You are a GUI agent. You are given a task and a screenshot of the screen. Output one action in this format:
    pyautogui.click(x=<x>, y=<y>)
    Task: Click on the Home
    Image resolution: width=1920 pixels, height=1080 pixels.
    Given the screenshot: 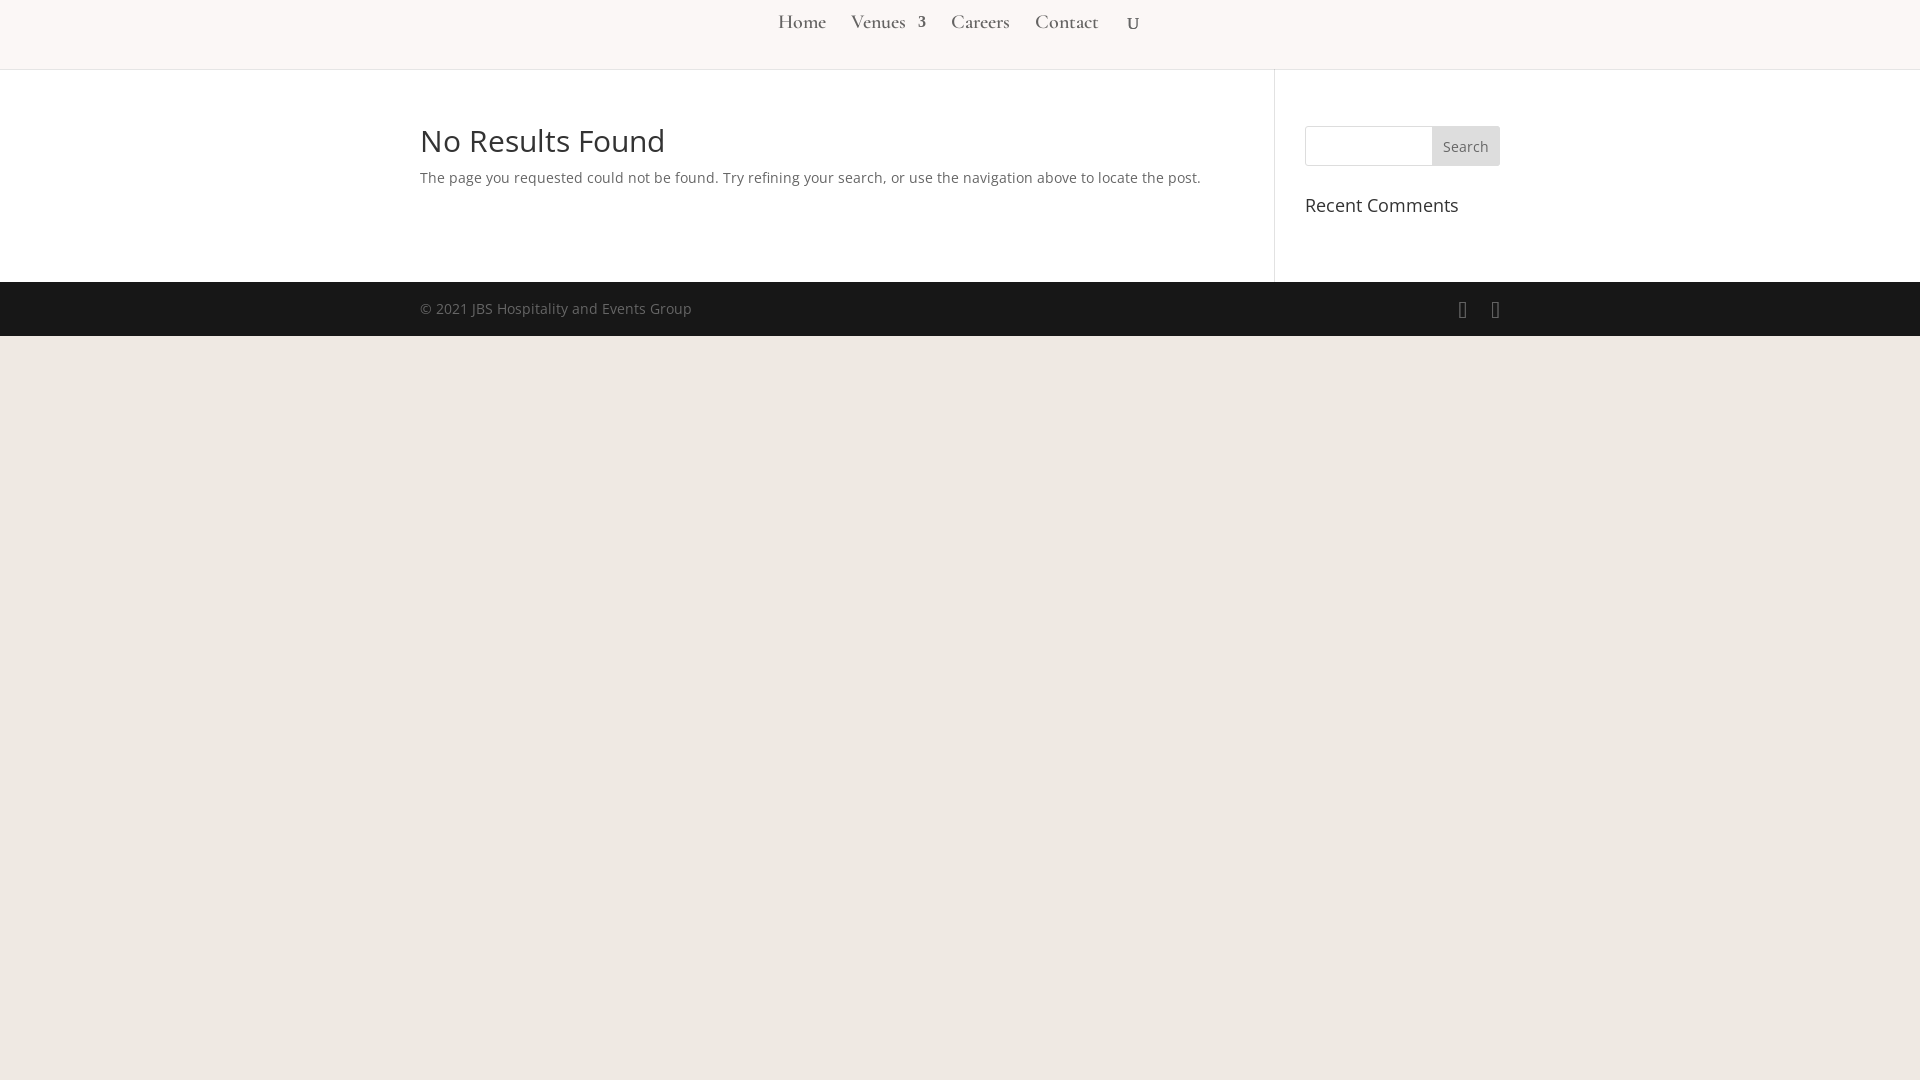 What is the action you would take?
    pyautogui.click(x=802, y=42)
    